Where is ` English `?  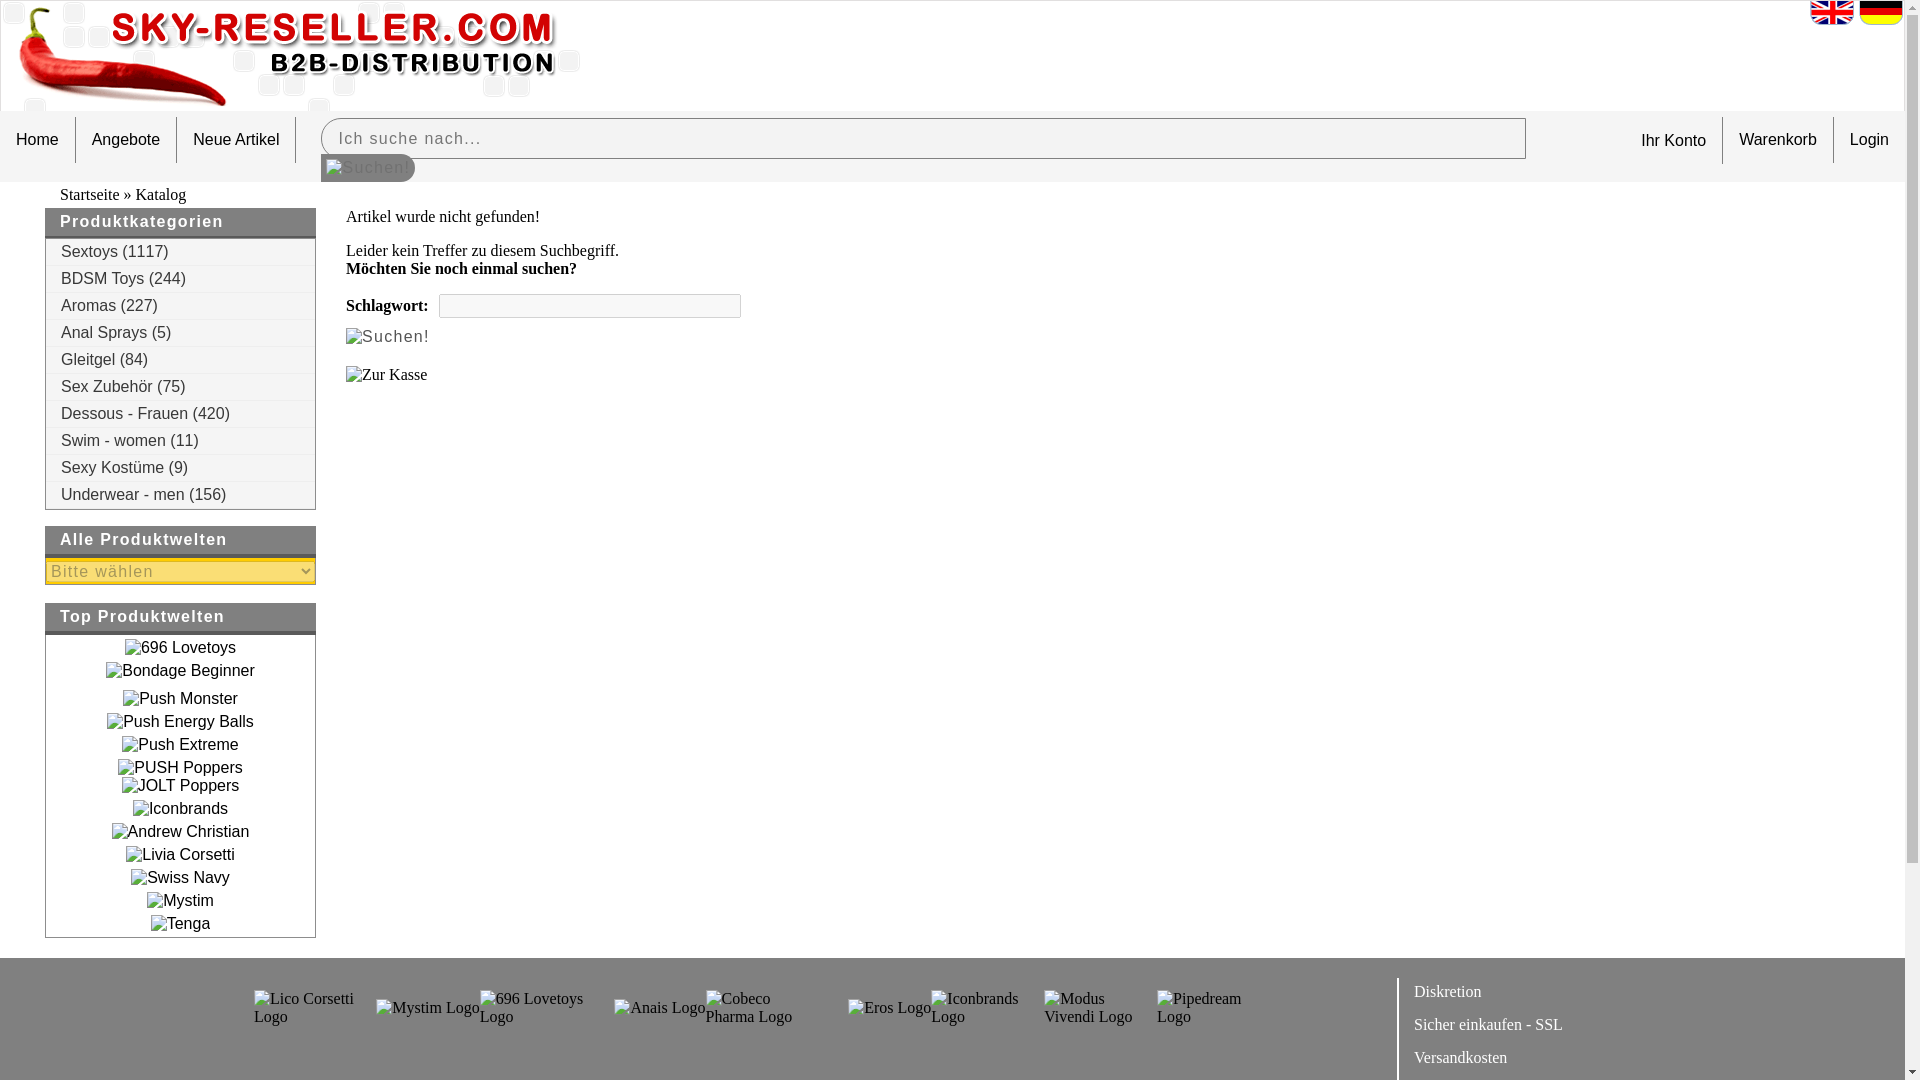  English  is located at coordinates (1832, 13).